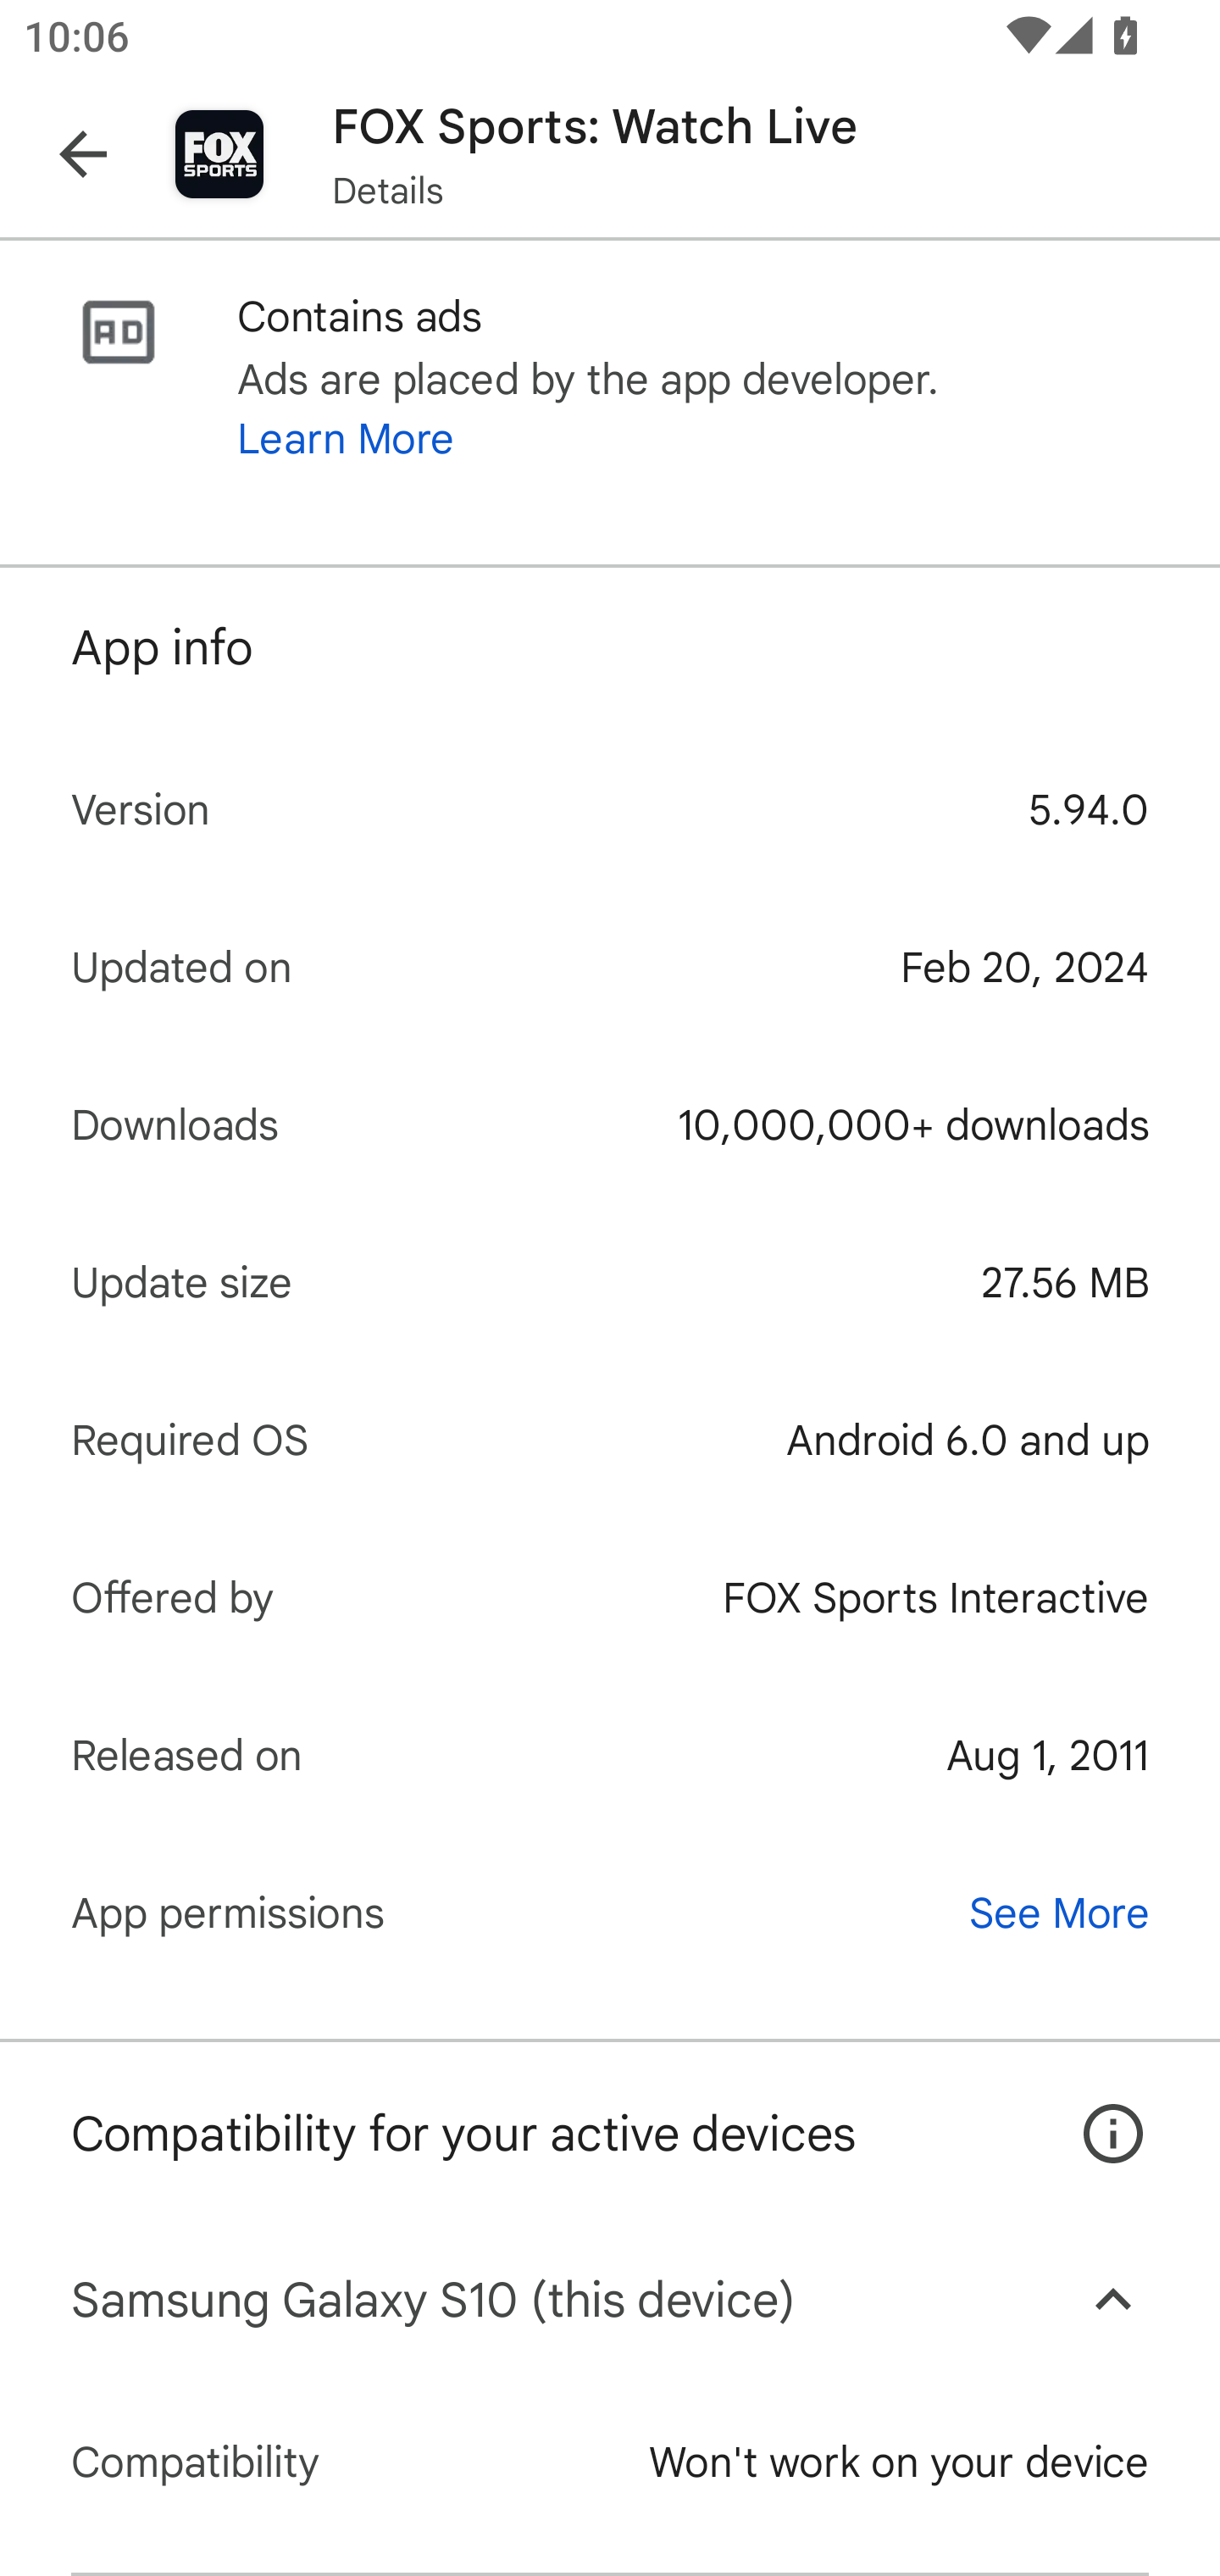 The image size is (1220, 2576). What do you see at coordinates (1095, 2109) in the screenshot?
I see `How this App works on your devices.` at bounding box center [1095, 2109].